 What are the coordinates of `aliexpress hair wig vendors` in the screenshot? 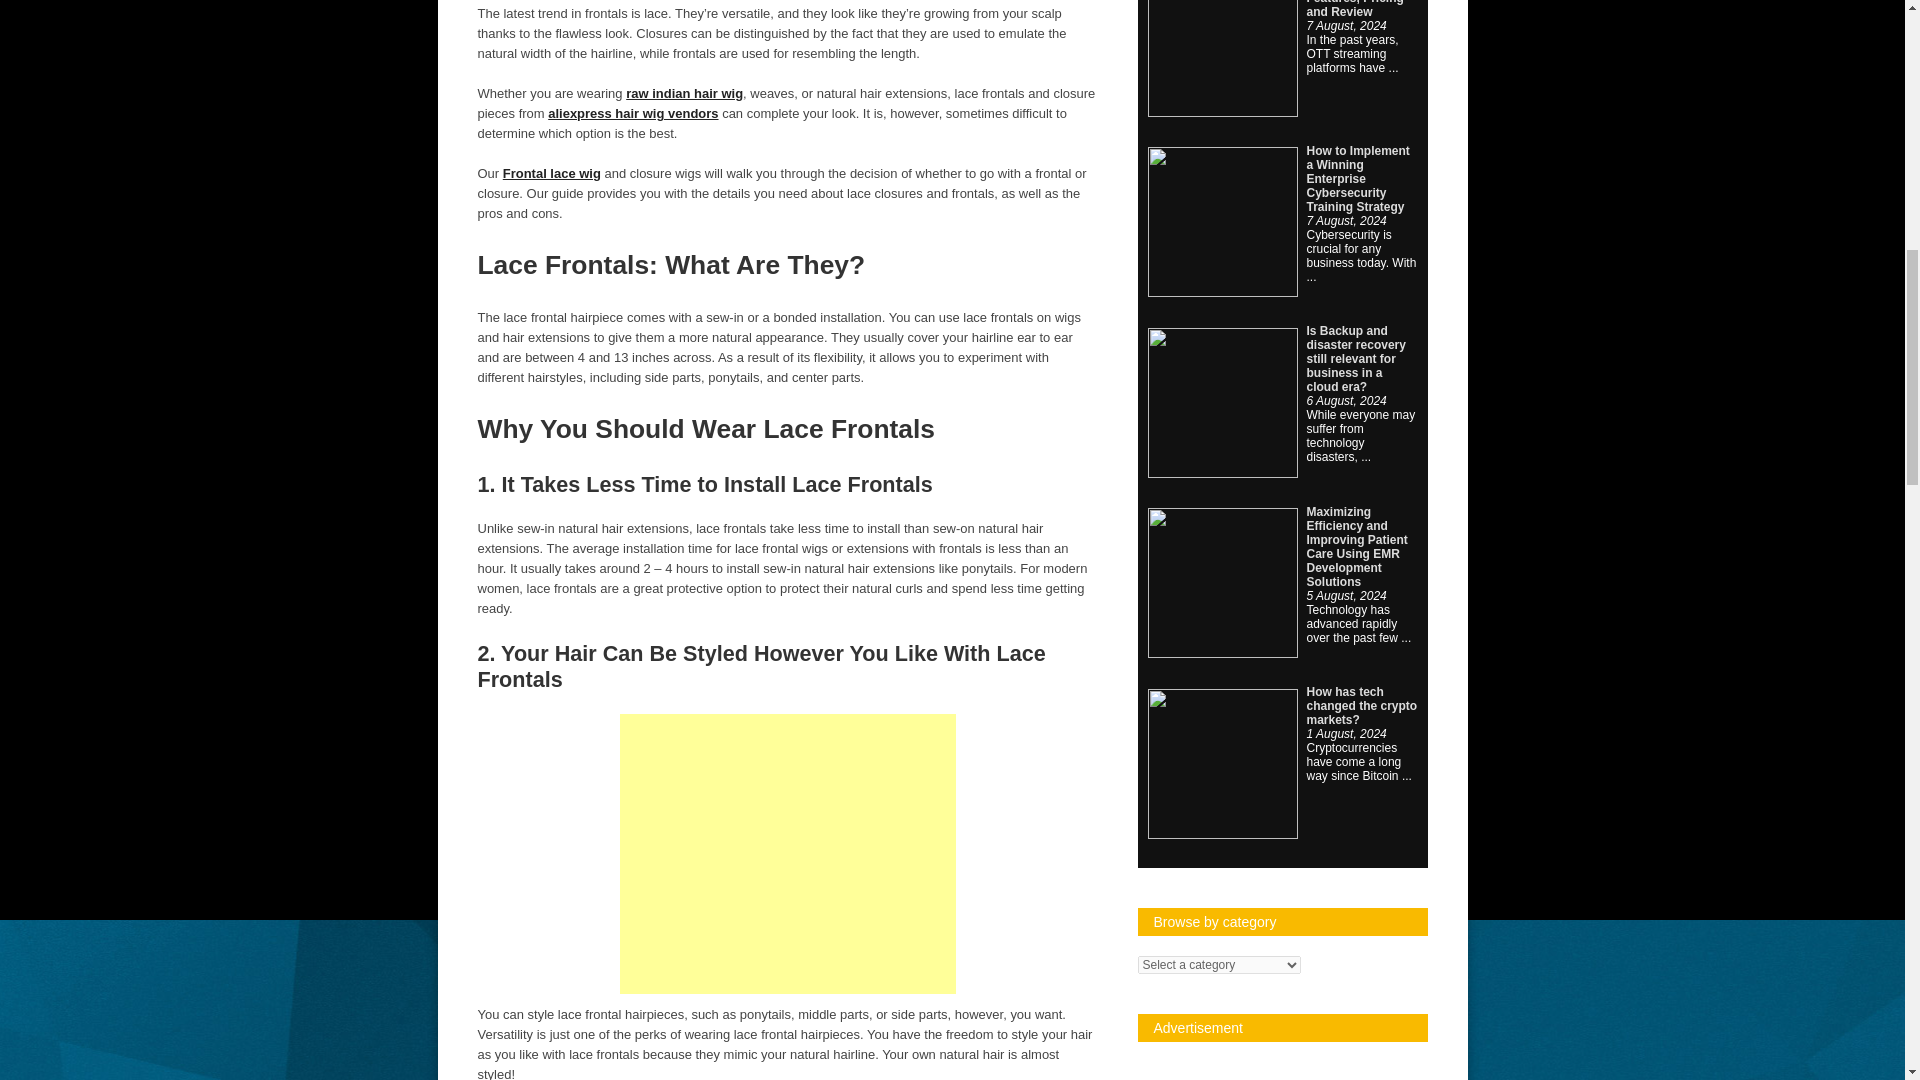 It's located at (632, 112).